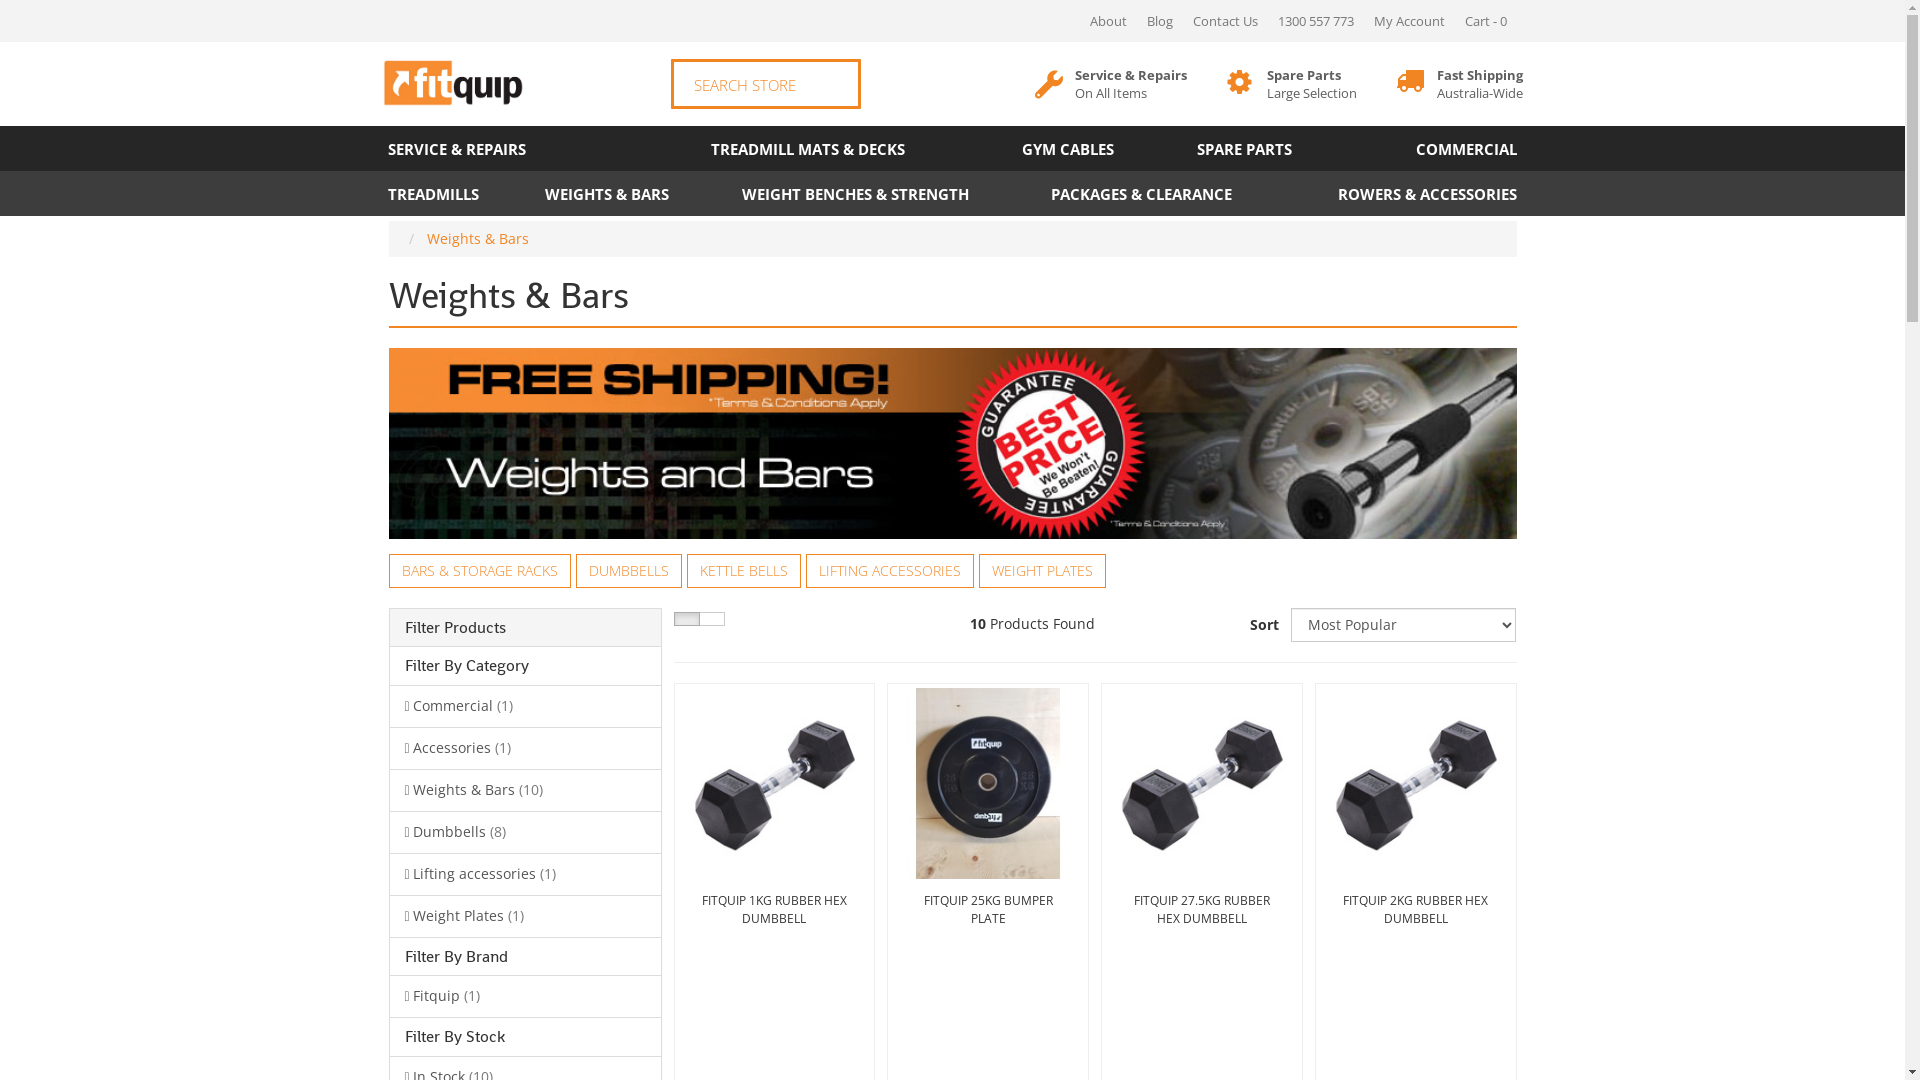 The width and height of the screenshot is (1920, 1080). What do you see at coordinates (765, 84) in the screenshot?
I see `SEARCH STORE` at bounding box center [765, 84].